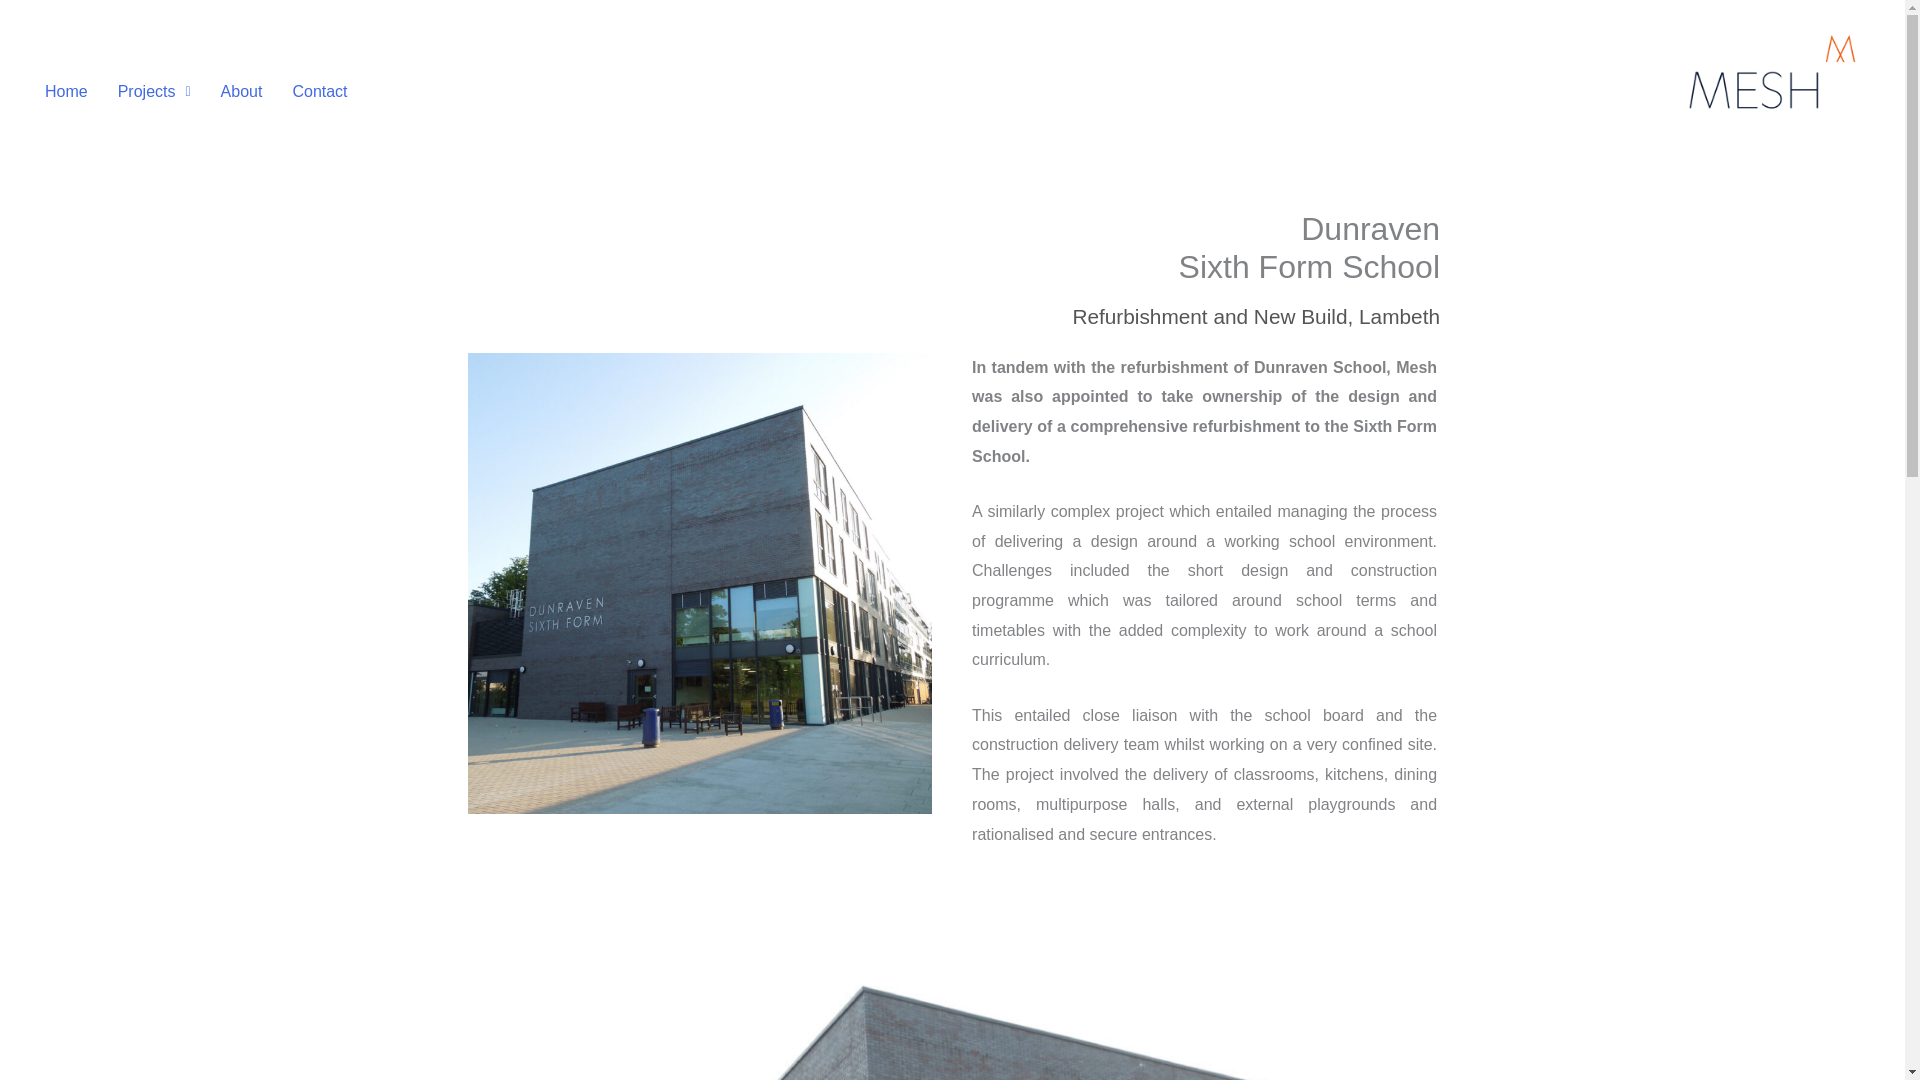 The width and height of the screenshot is (1920, 1080). Describe the element at coordinates (154, 92) in the screenshot. I see `Projects` at that location.